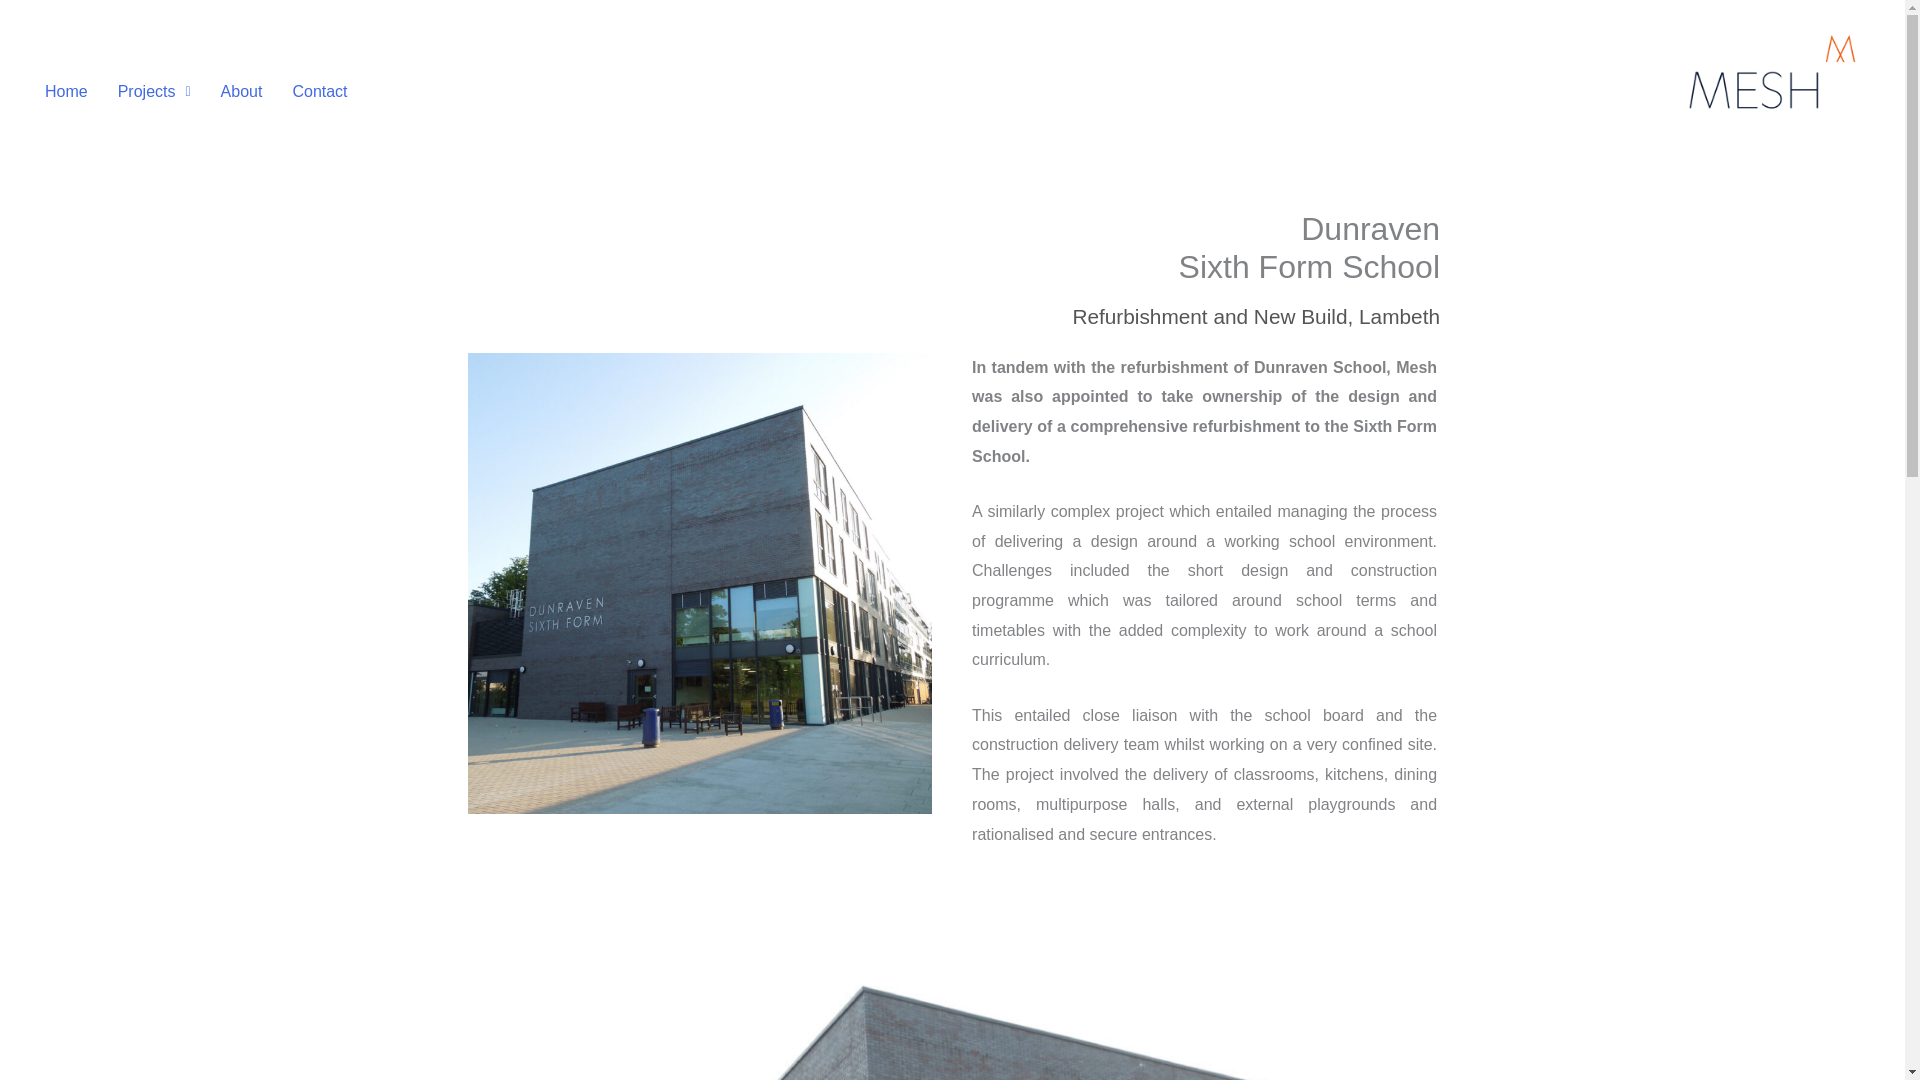 The width and height of the screenshot is (1920, 1080). Describe the element at coordinates (154, 92) in the screenshot. I see `Projects` at that location.